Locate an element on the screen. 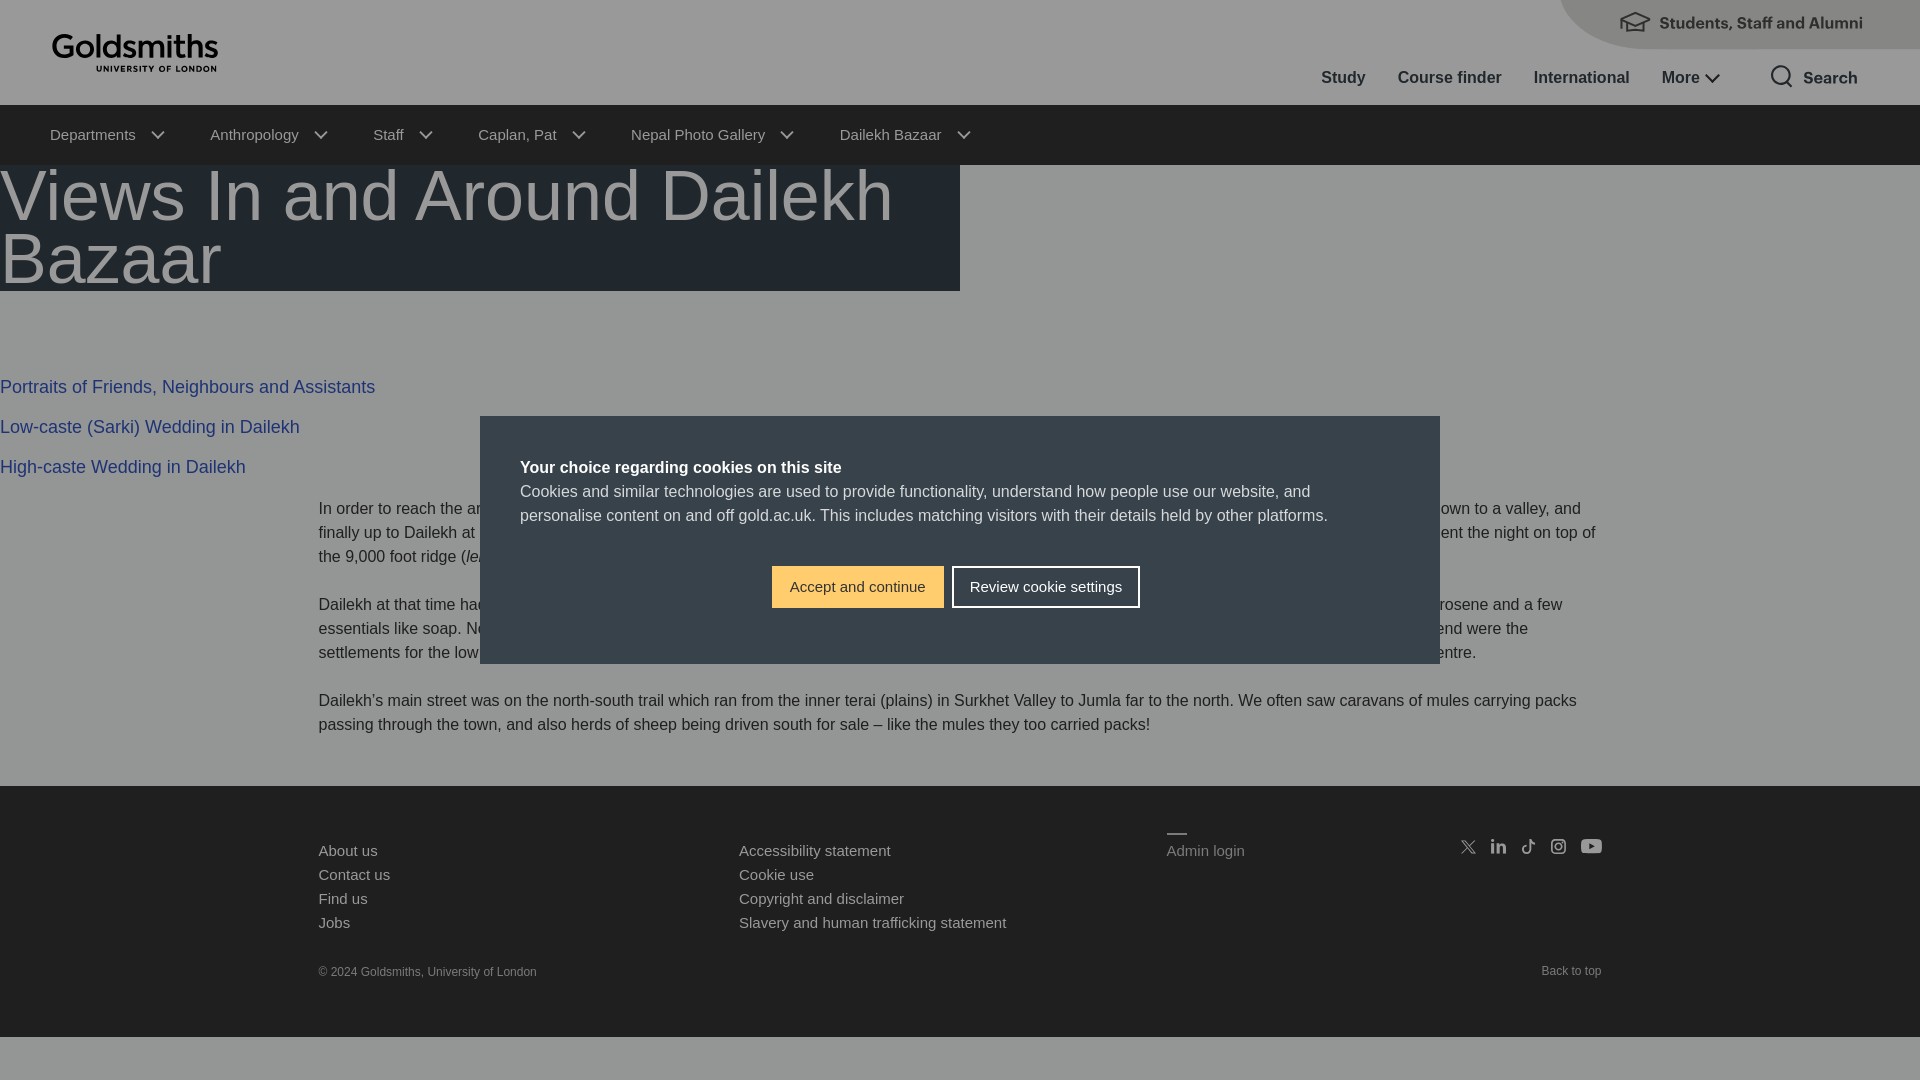 The height and width of the screenshot is (1080, 1920). Accept and continue is located at coordinates (858, 587).